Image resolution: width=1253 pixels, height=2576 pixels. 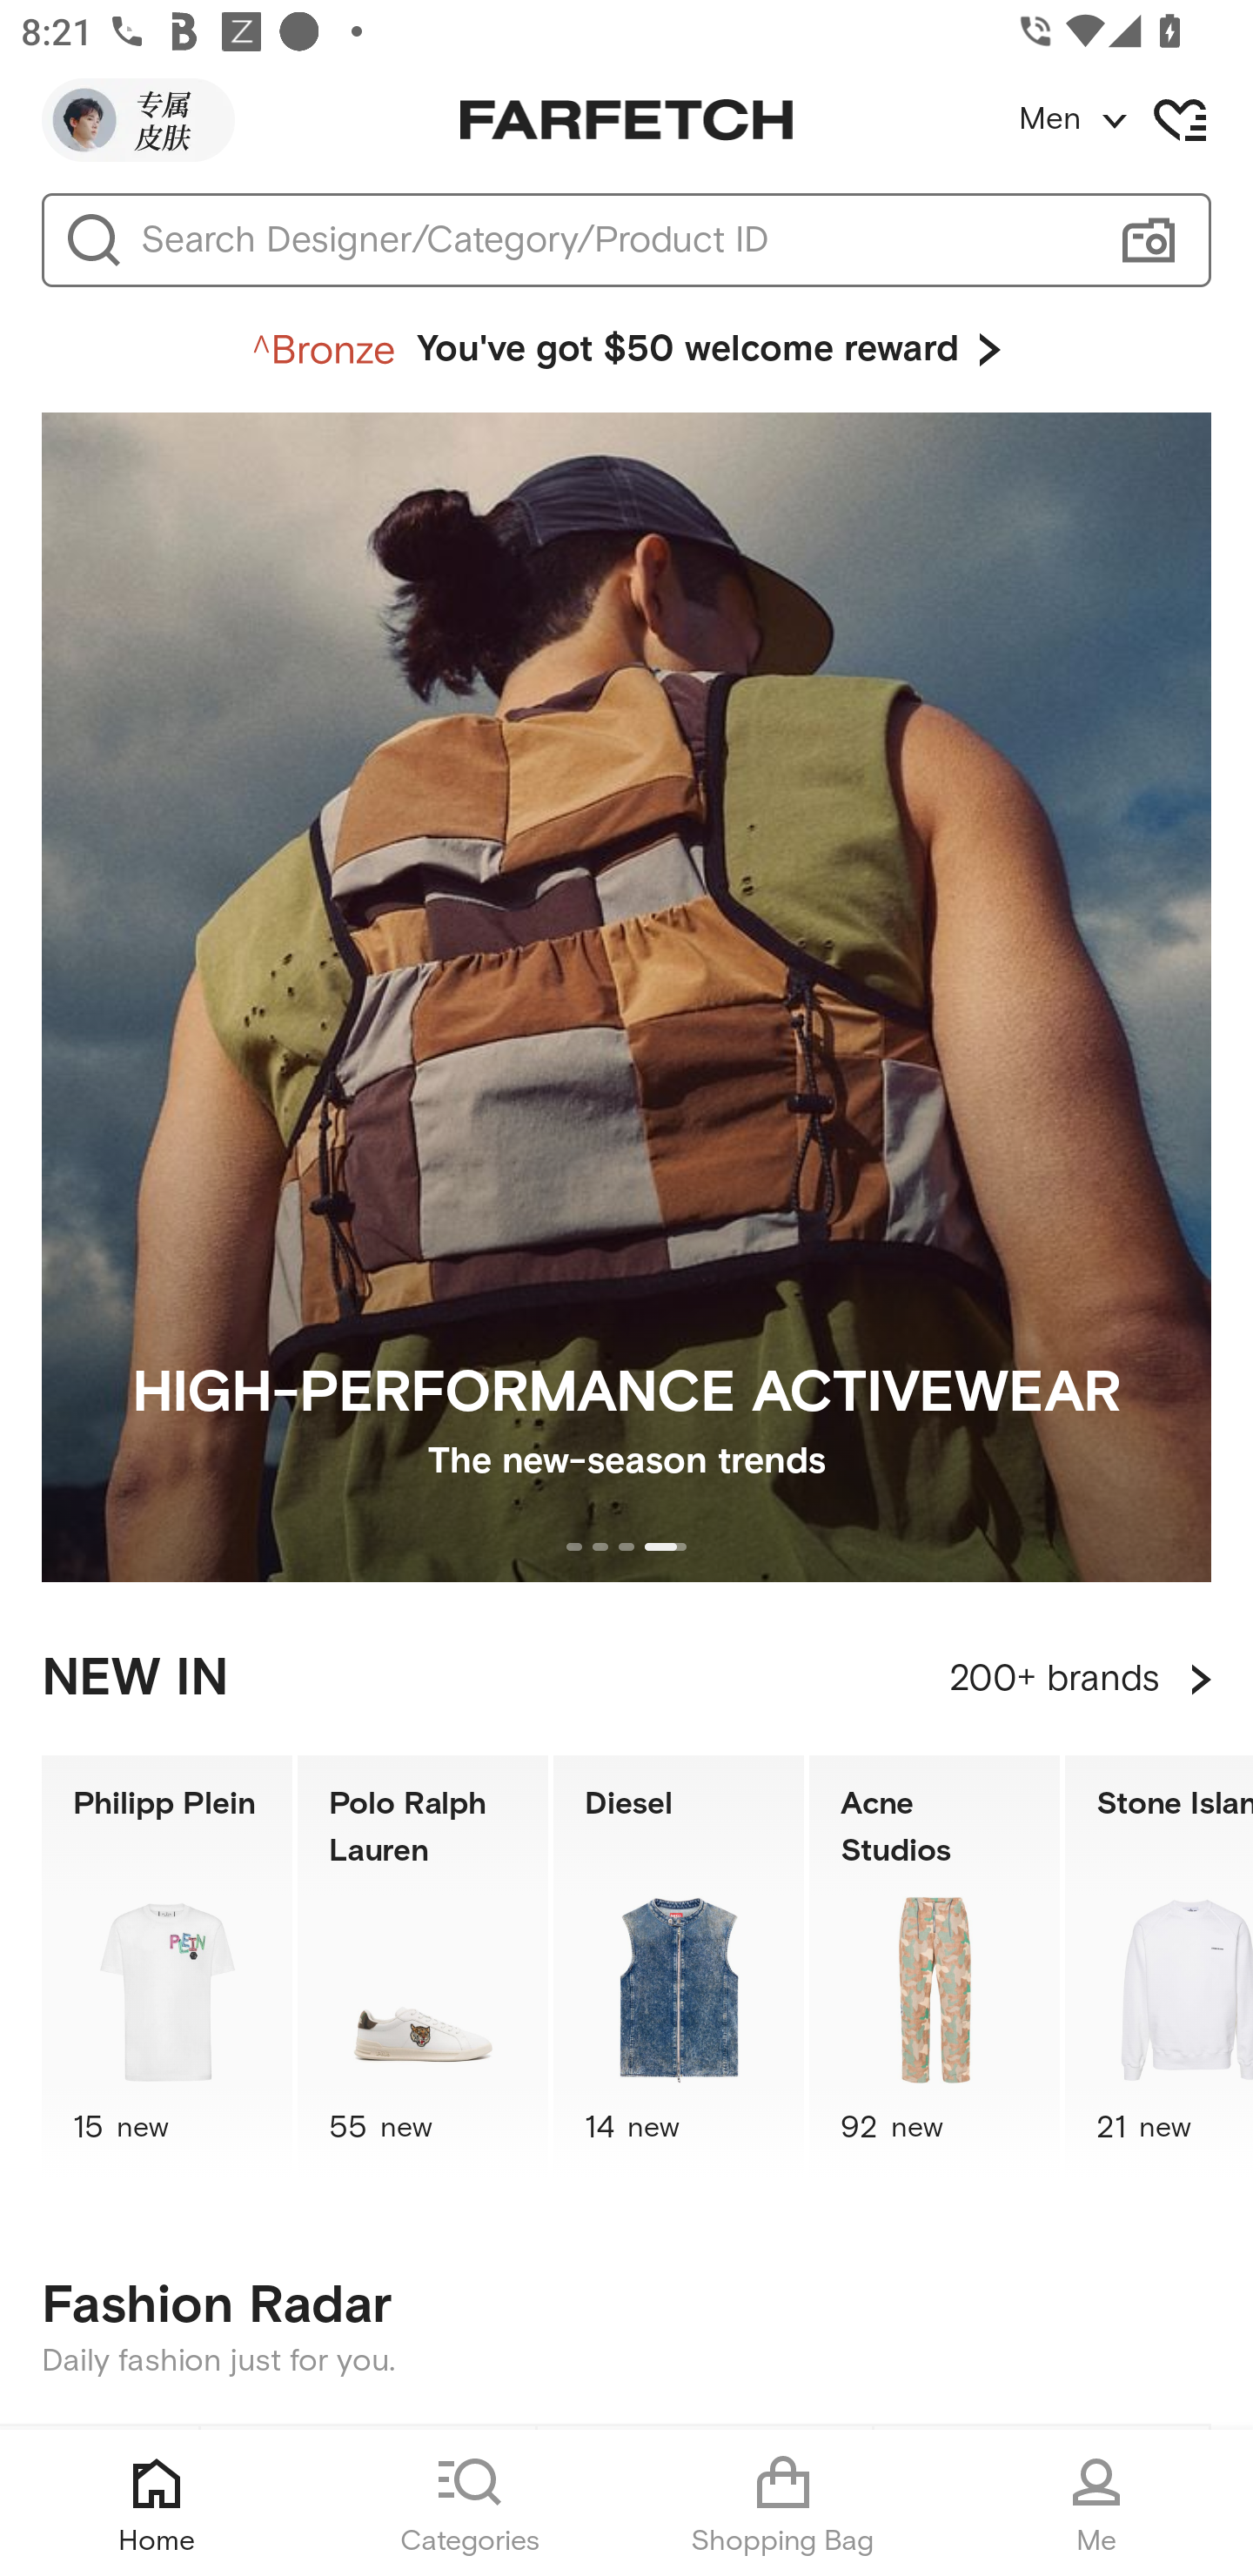 I want to click on Polo Ralph Lauren 55  new, so click(x=423, y=1967).